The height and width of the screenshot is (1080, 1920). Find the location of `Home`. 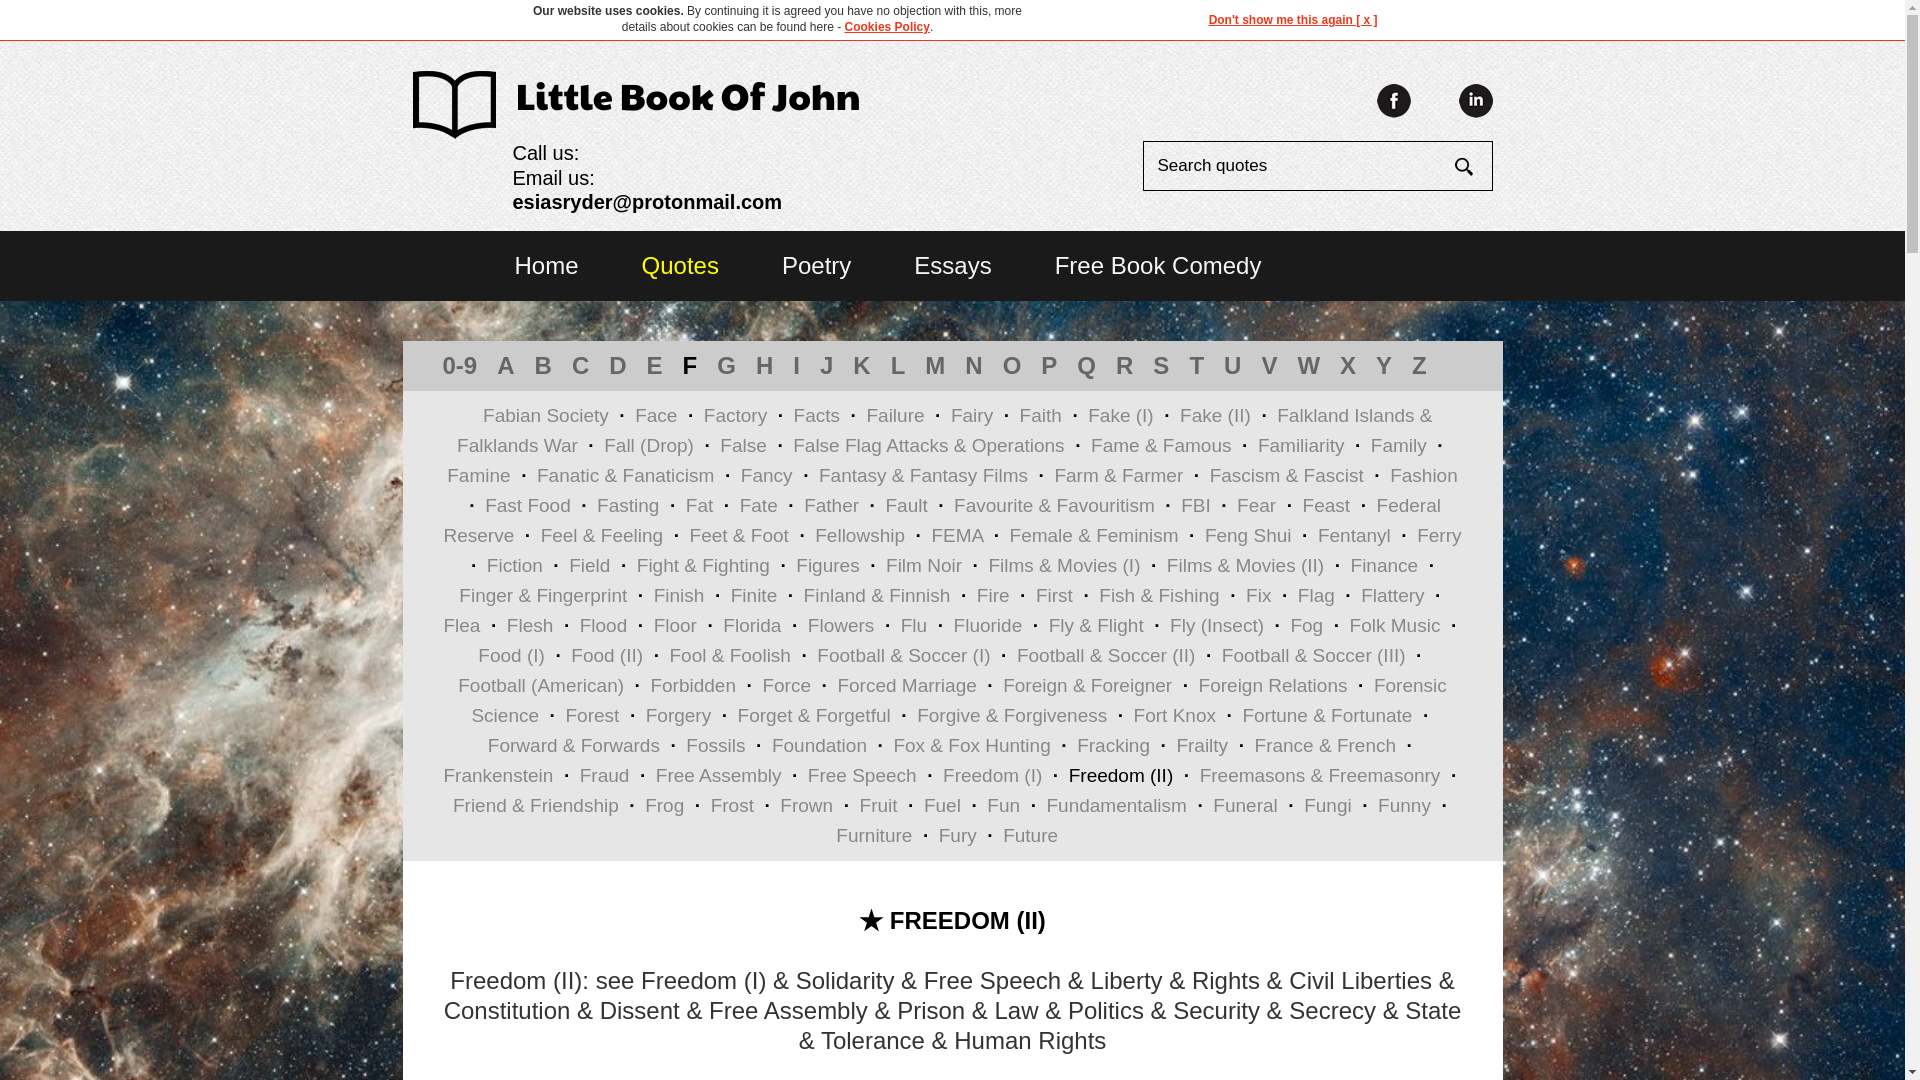

Home is located at coordinates (546, 264).